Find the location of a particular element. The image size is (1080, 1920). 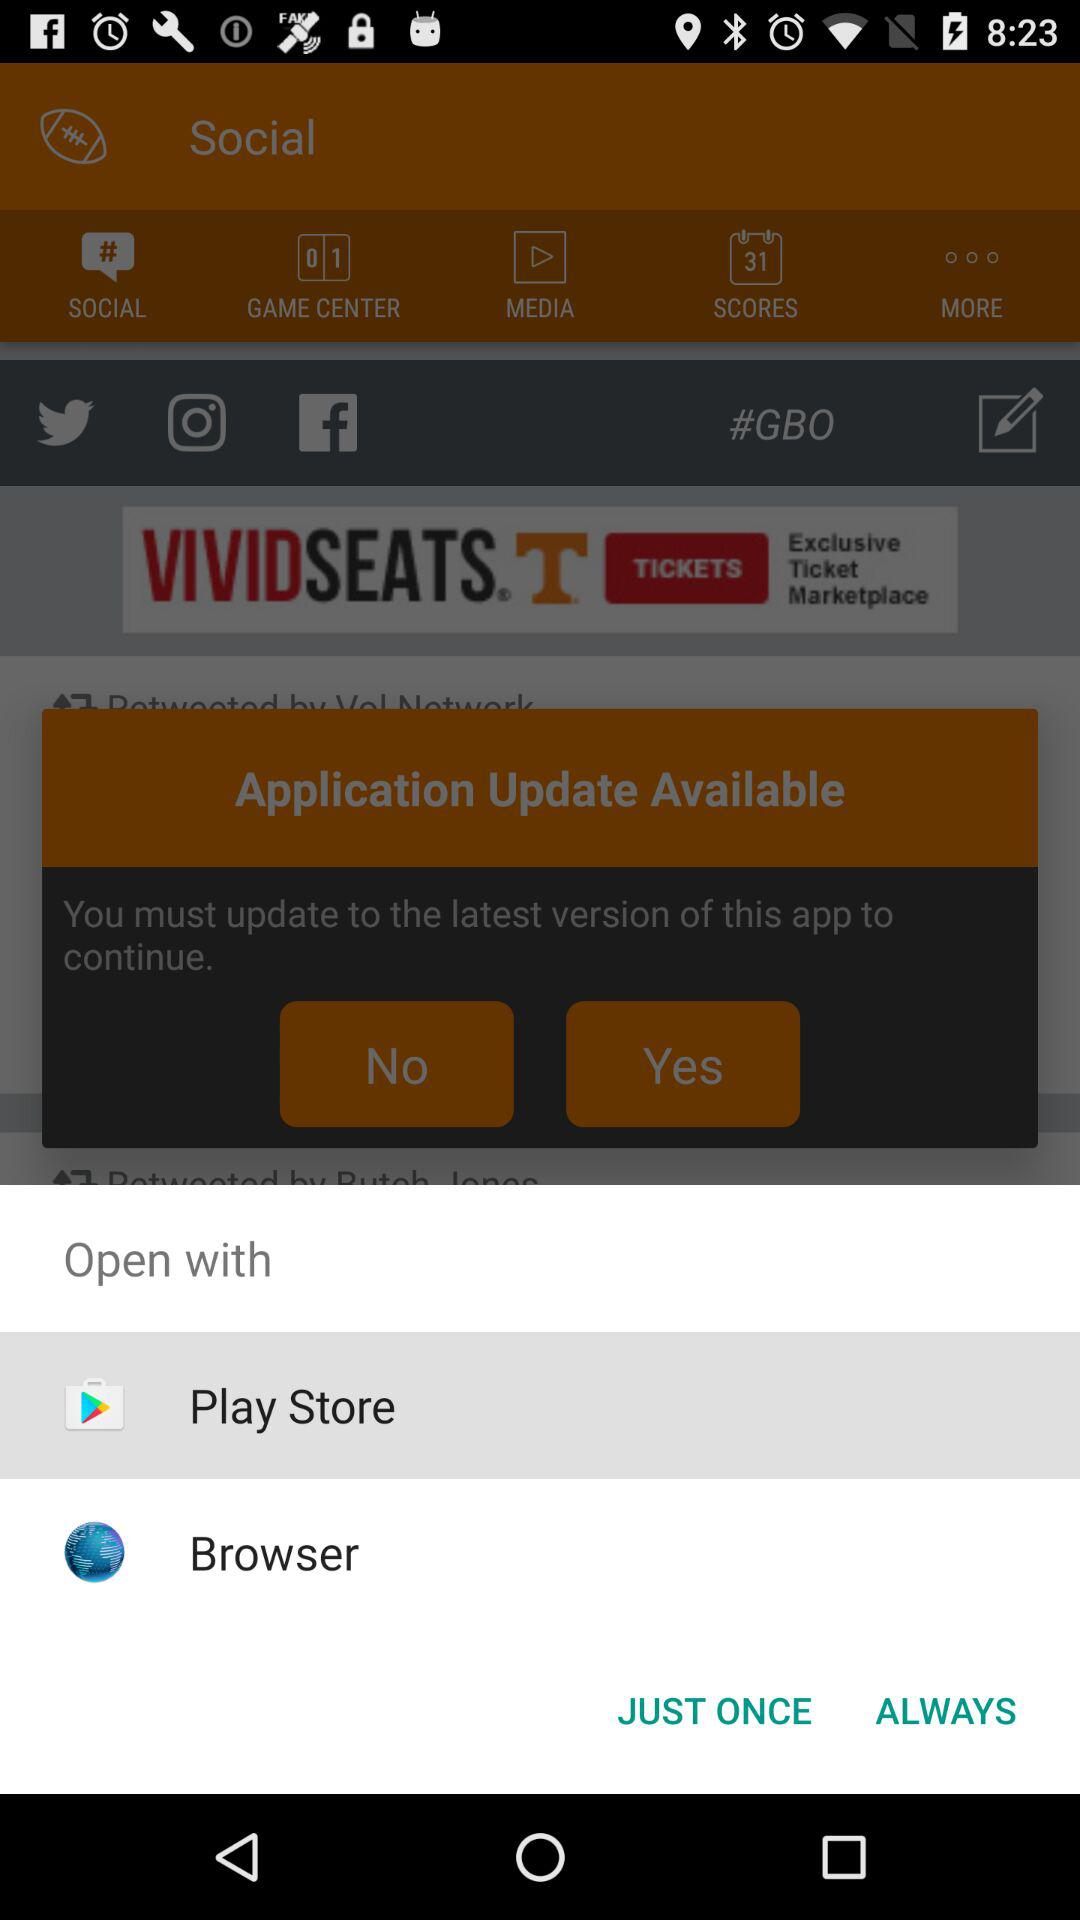

launch icon to the left of always item is located at coordinates (714, 1710).